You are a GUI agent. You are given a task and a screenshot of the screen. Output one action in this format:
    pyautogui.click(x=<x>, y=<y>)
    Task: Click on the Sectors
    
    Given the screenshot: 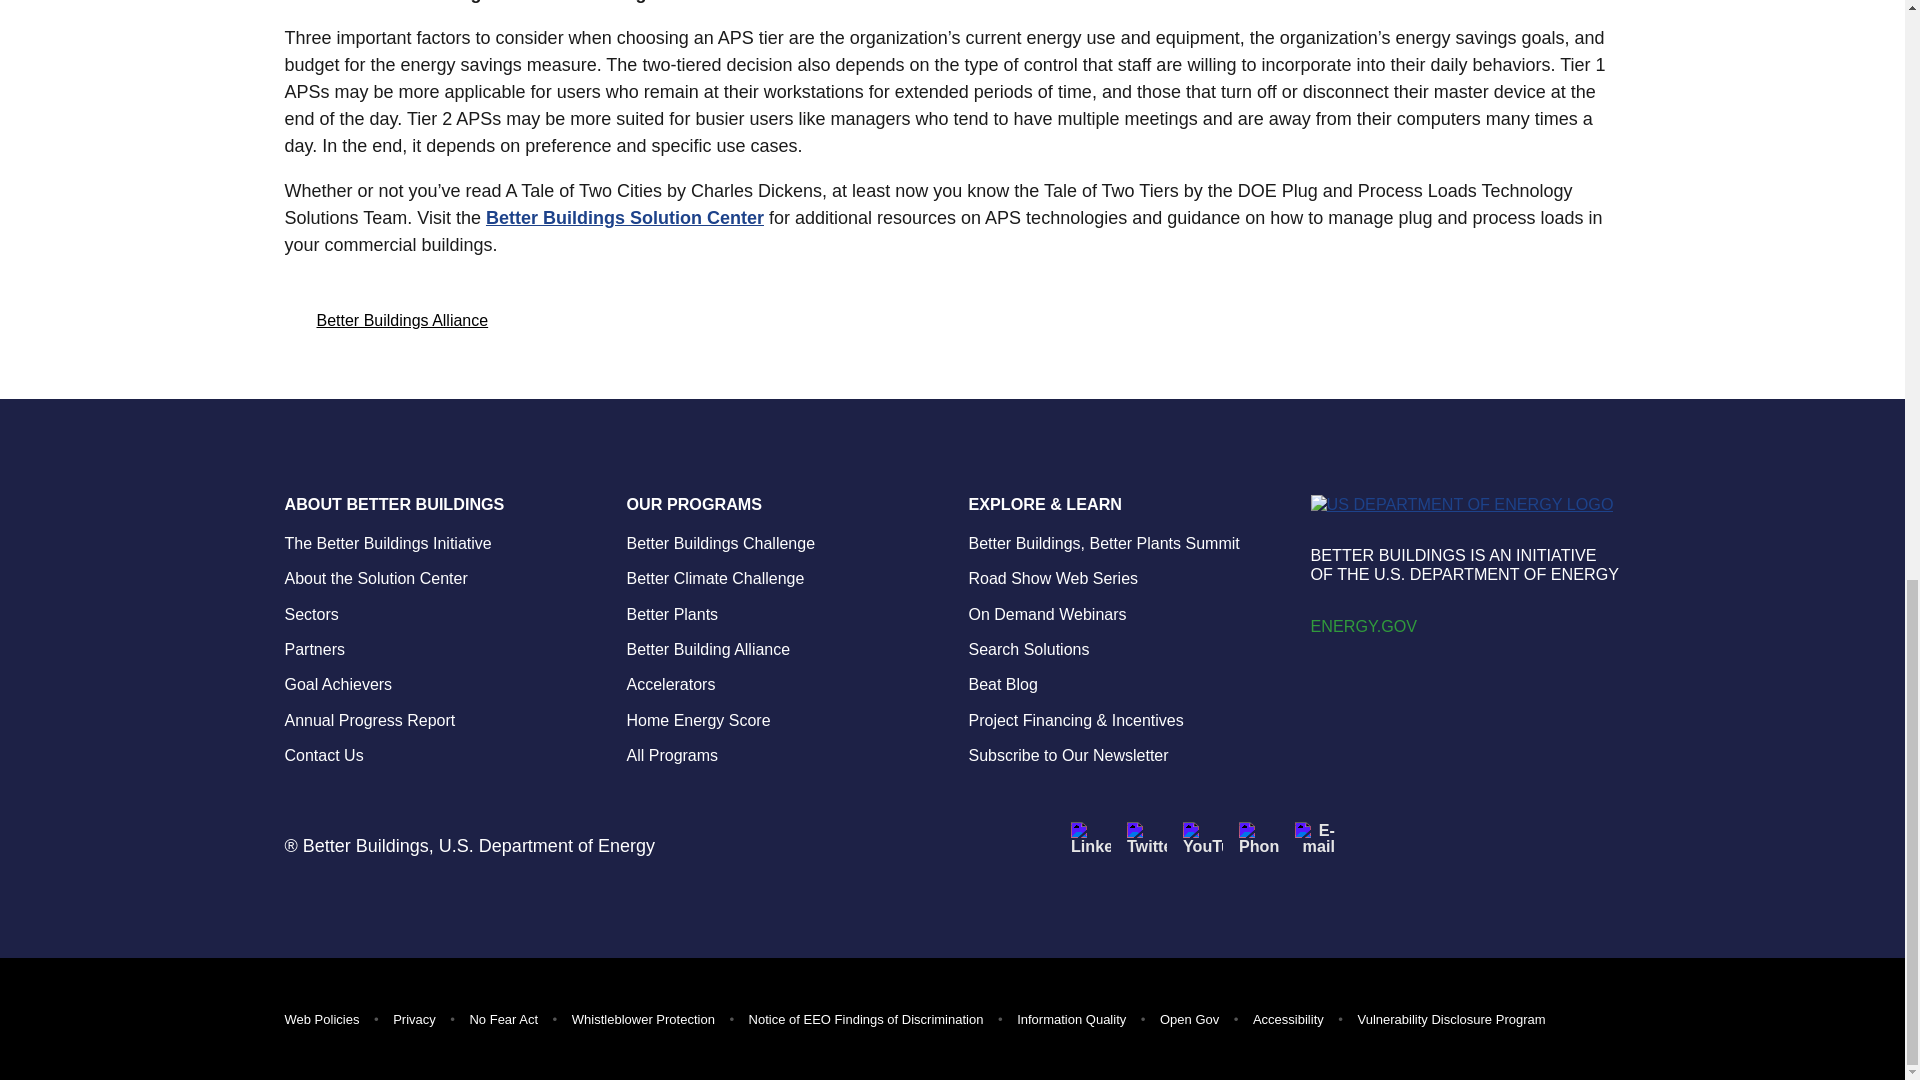 What is the action you would take?
    pyautogui.click(x=310, y=614)
    